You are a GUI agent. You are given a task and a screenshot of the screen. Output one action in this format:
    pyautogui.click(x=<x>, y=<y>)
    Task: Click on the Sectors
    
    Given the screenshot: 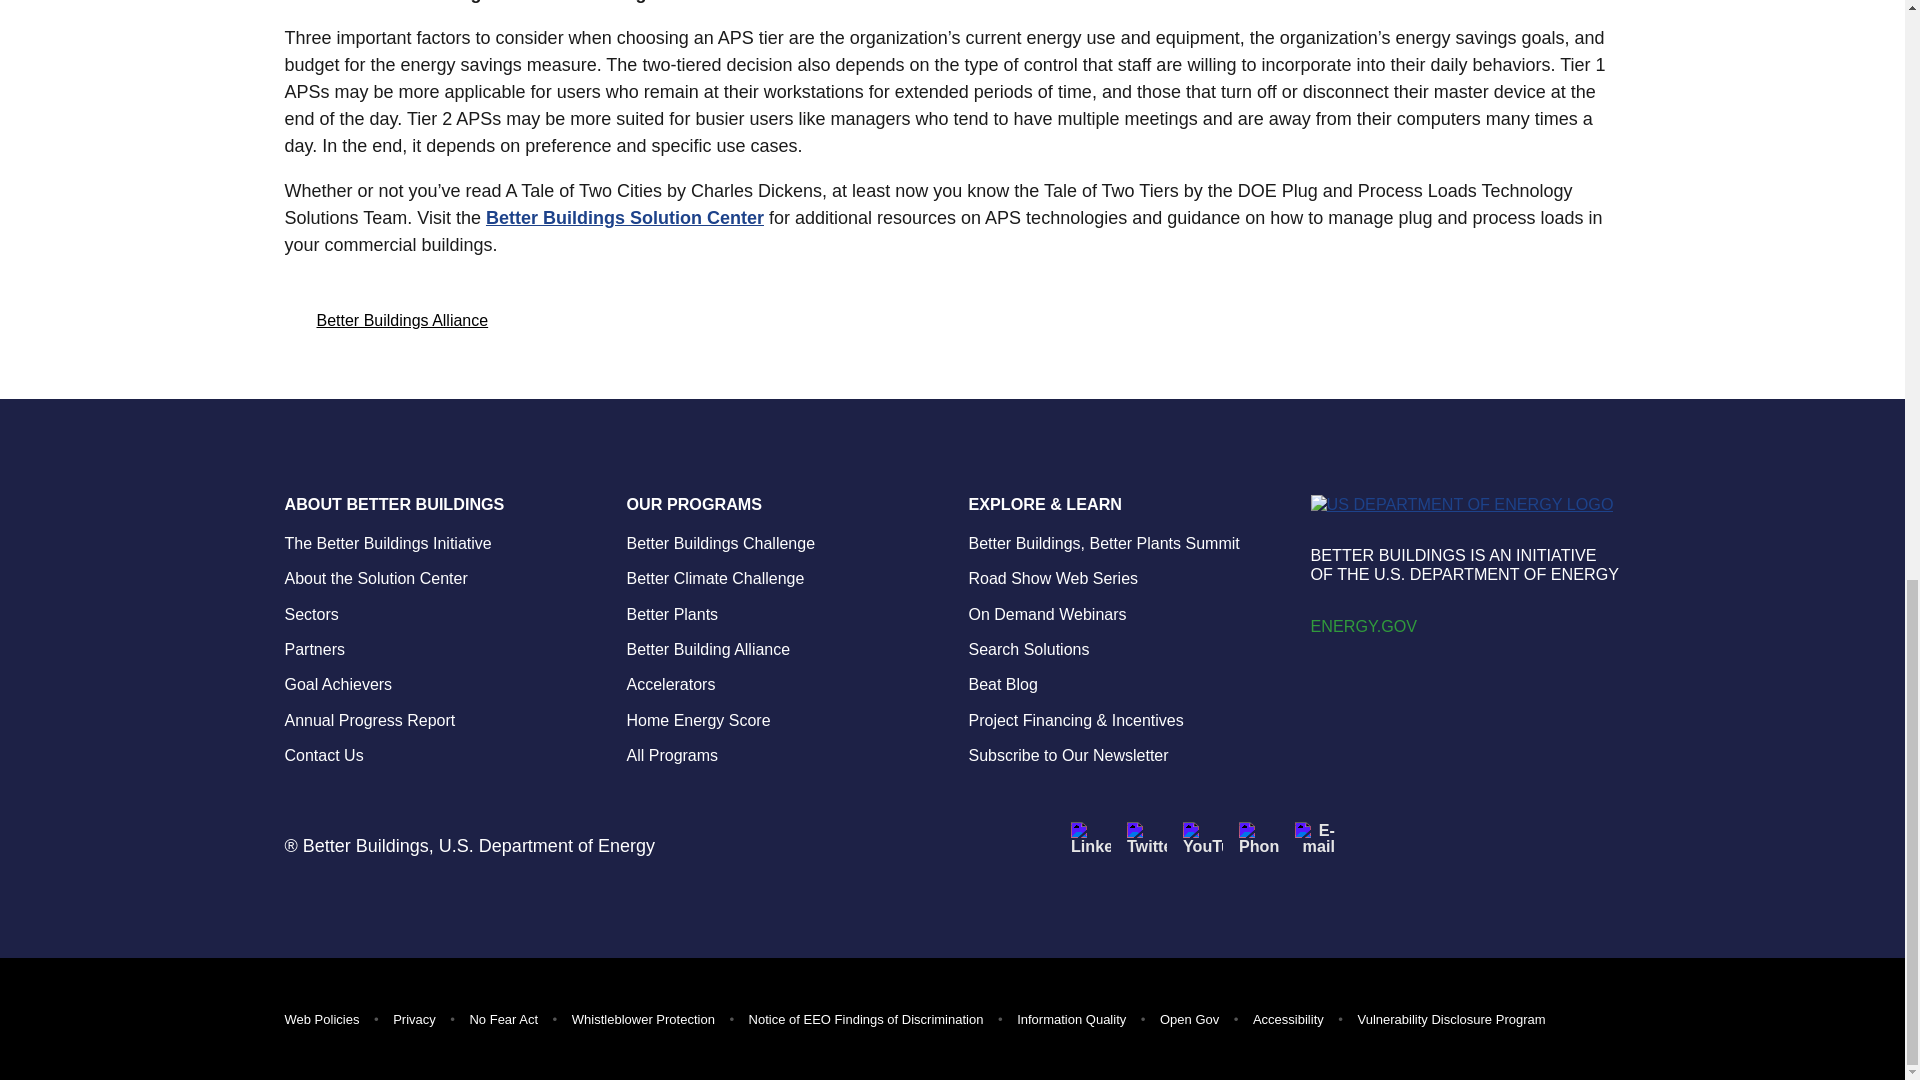 What is the action you would take?
    pyautogui.click(x=310, y=614)
    